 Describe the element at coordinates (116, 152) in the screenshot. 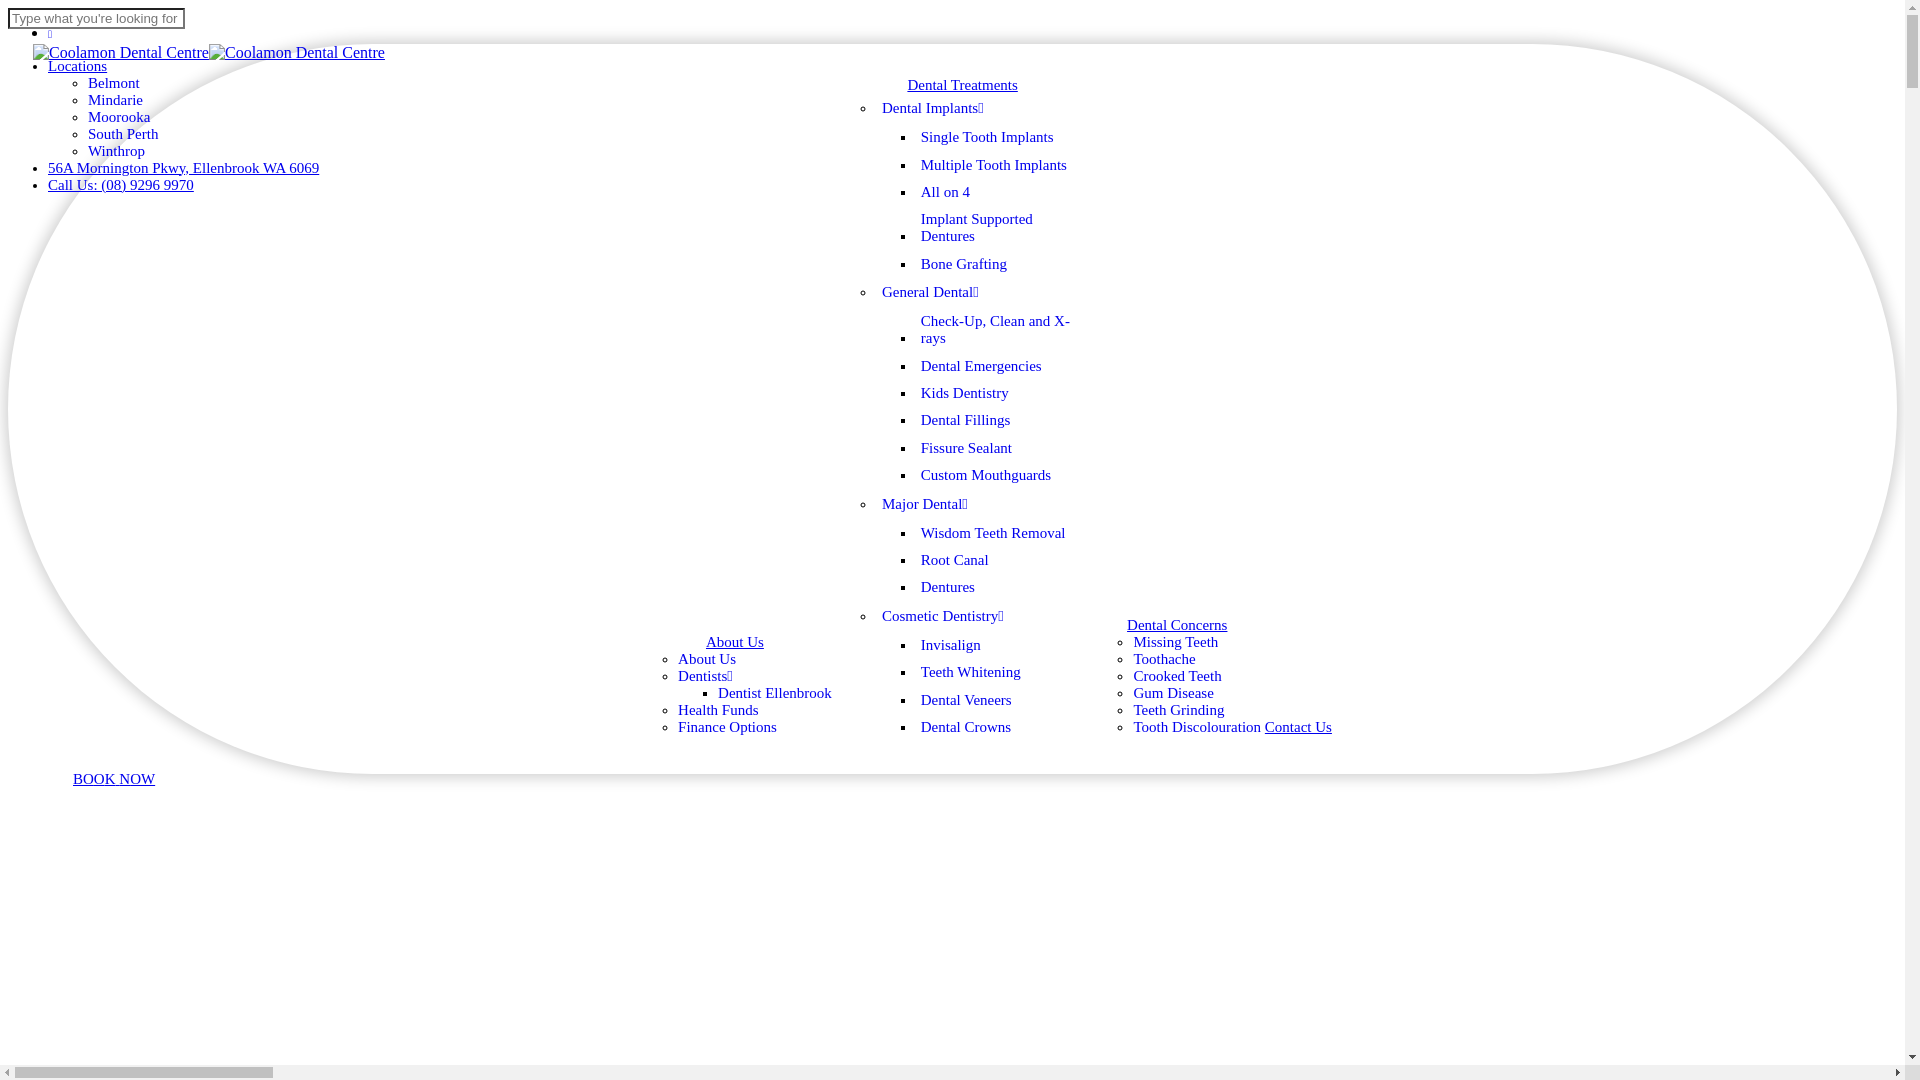

I see `Winthrop` at that location.